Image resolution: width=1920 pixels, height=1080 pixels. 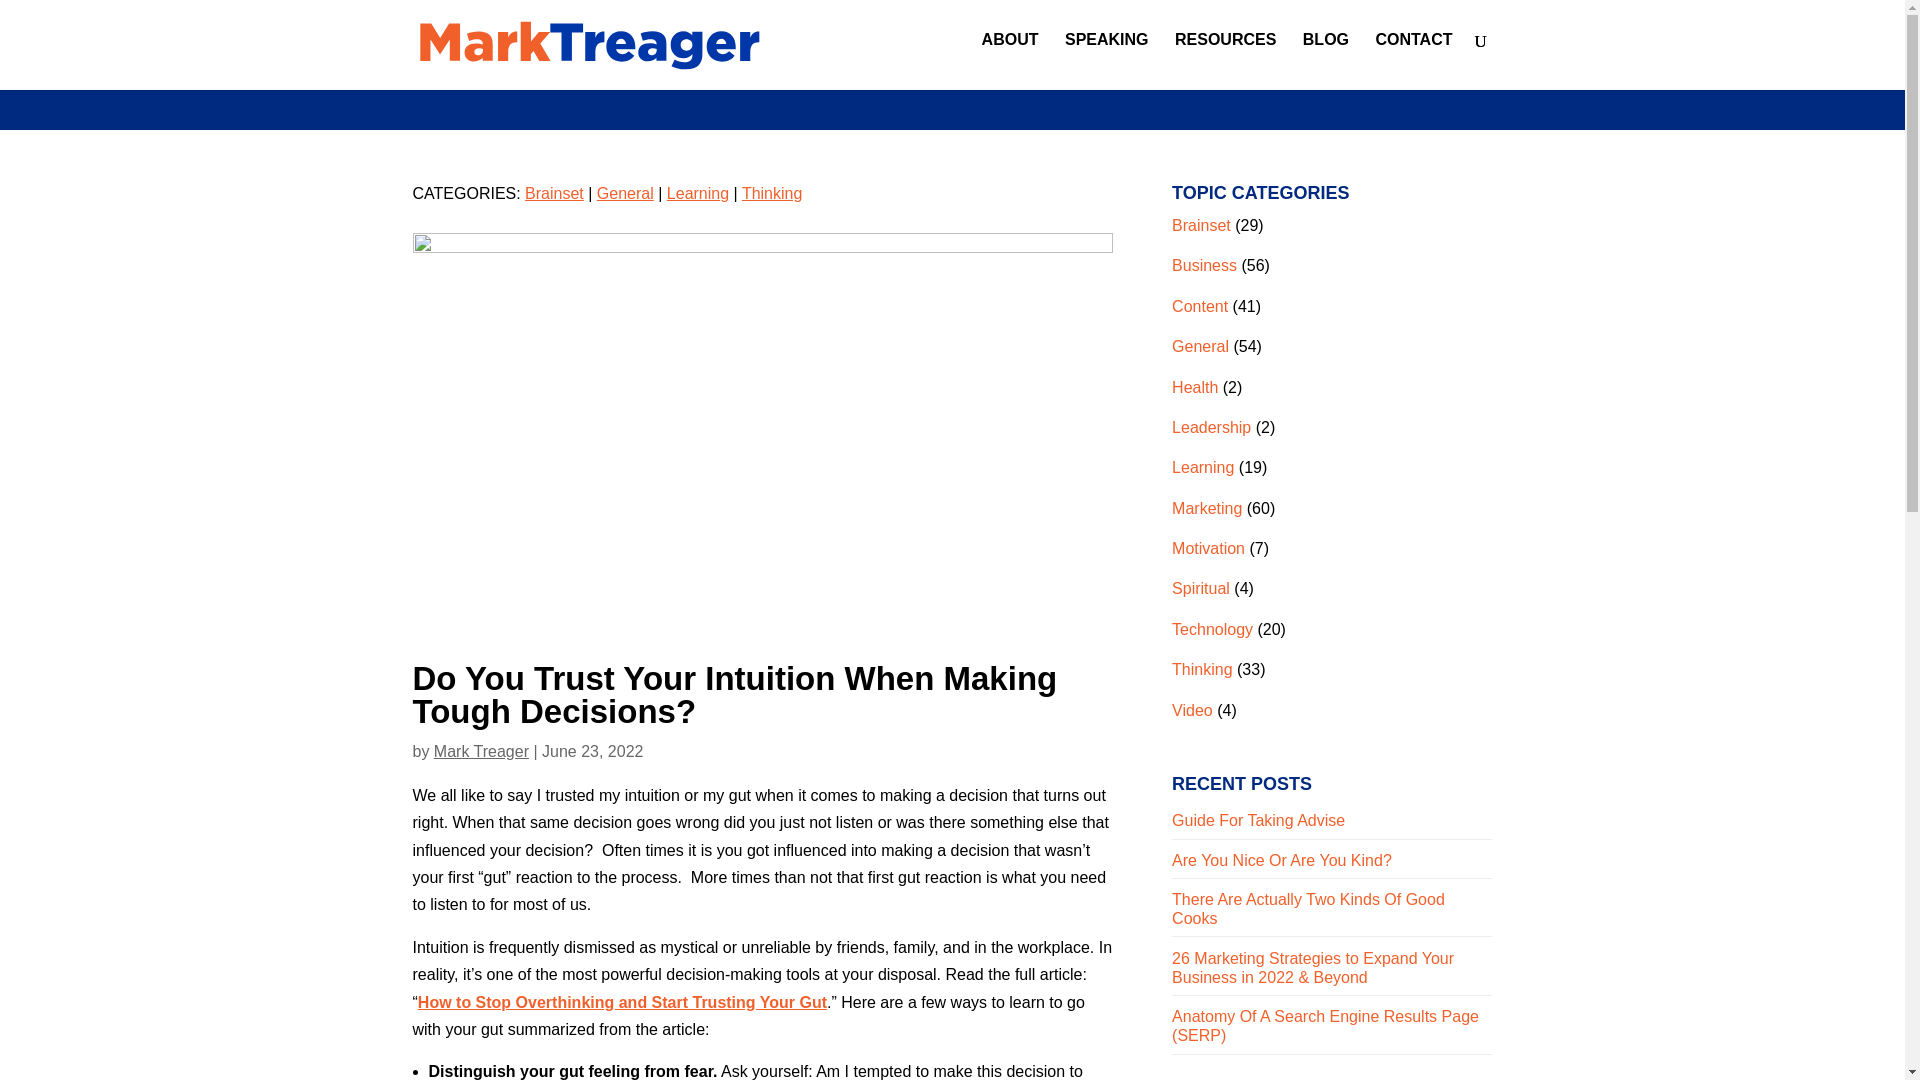 I want to click on Brainset, so click(x=554, y=192).